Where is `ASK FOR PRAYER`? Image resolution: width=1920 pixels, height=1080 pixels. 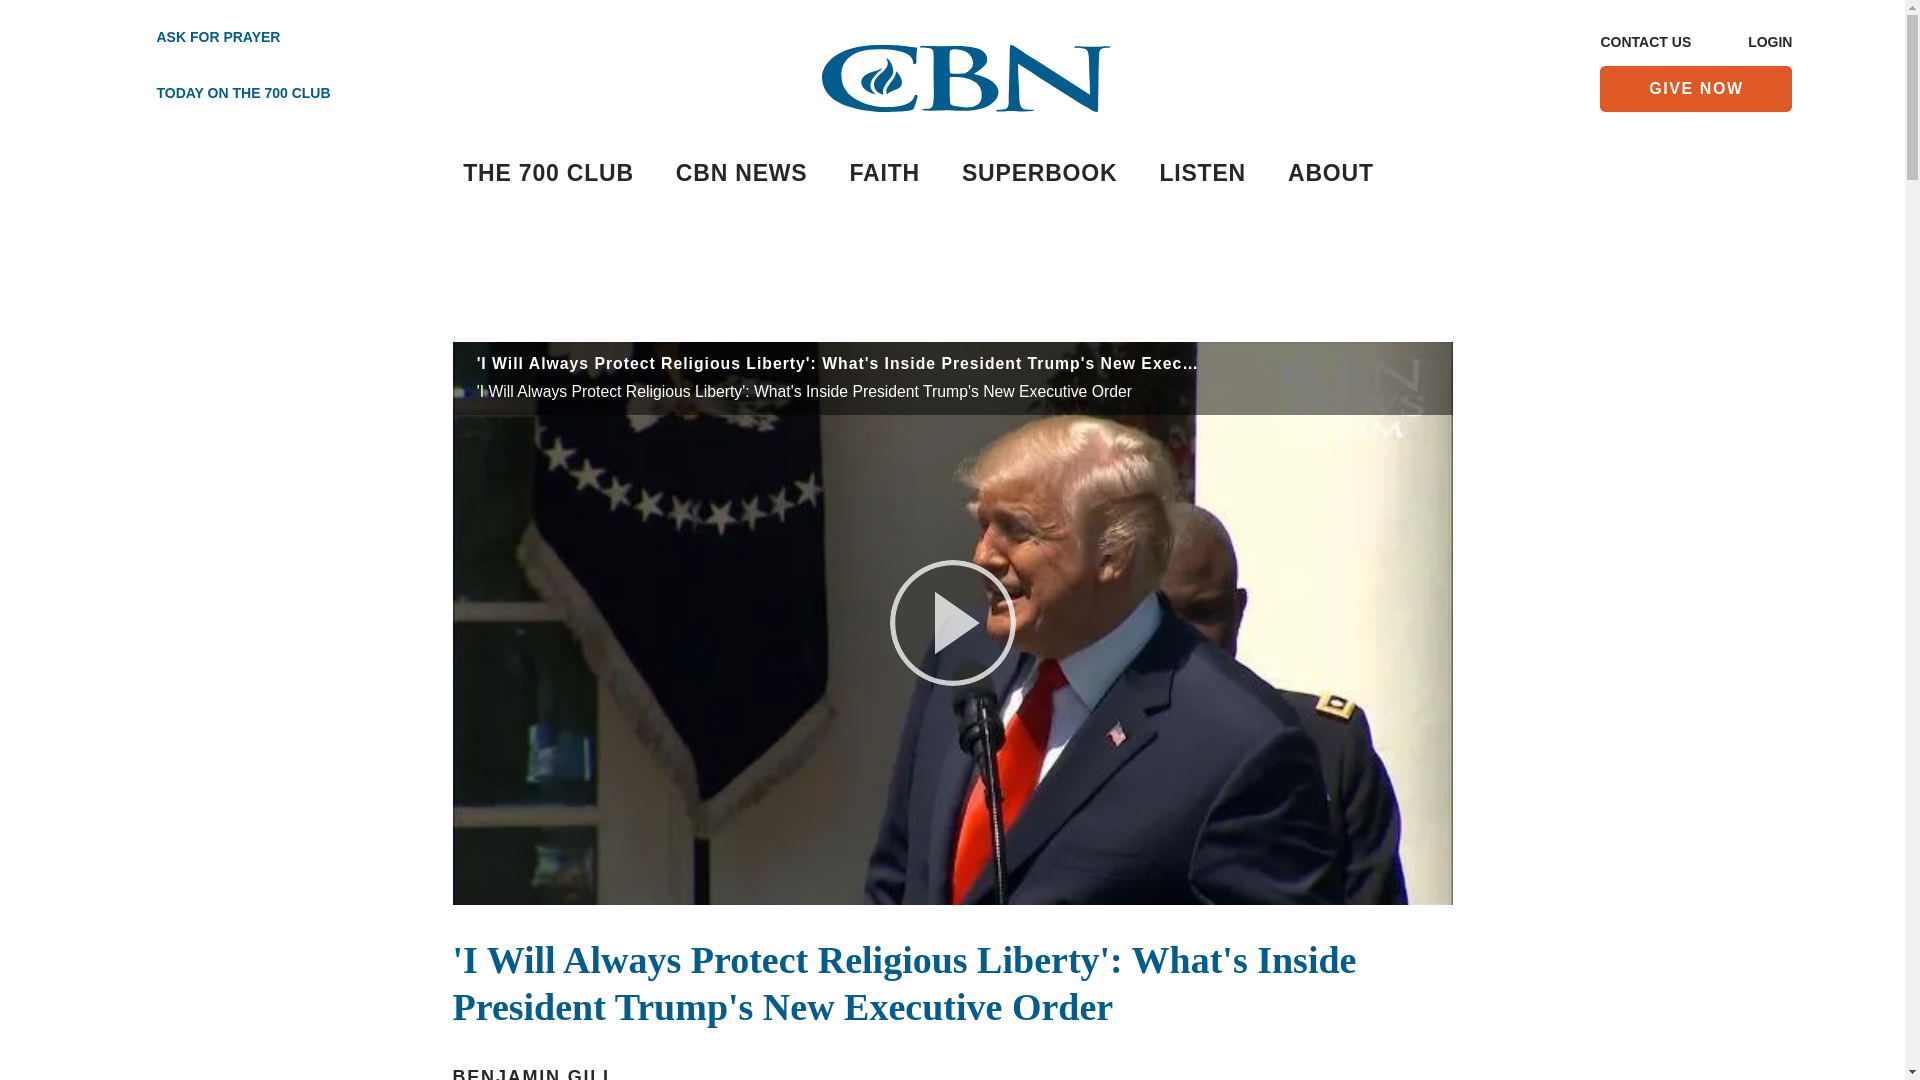
ASK FOR PRAYER is located at coordinates (220, 38).